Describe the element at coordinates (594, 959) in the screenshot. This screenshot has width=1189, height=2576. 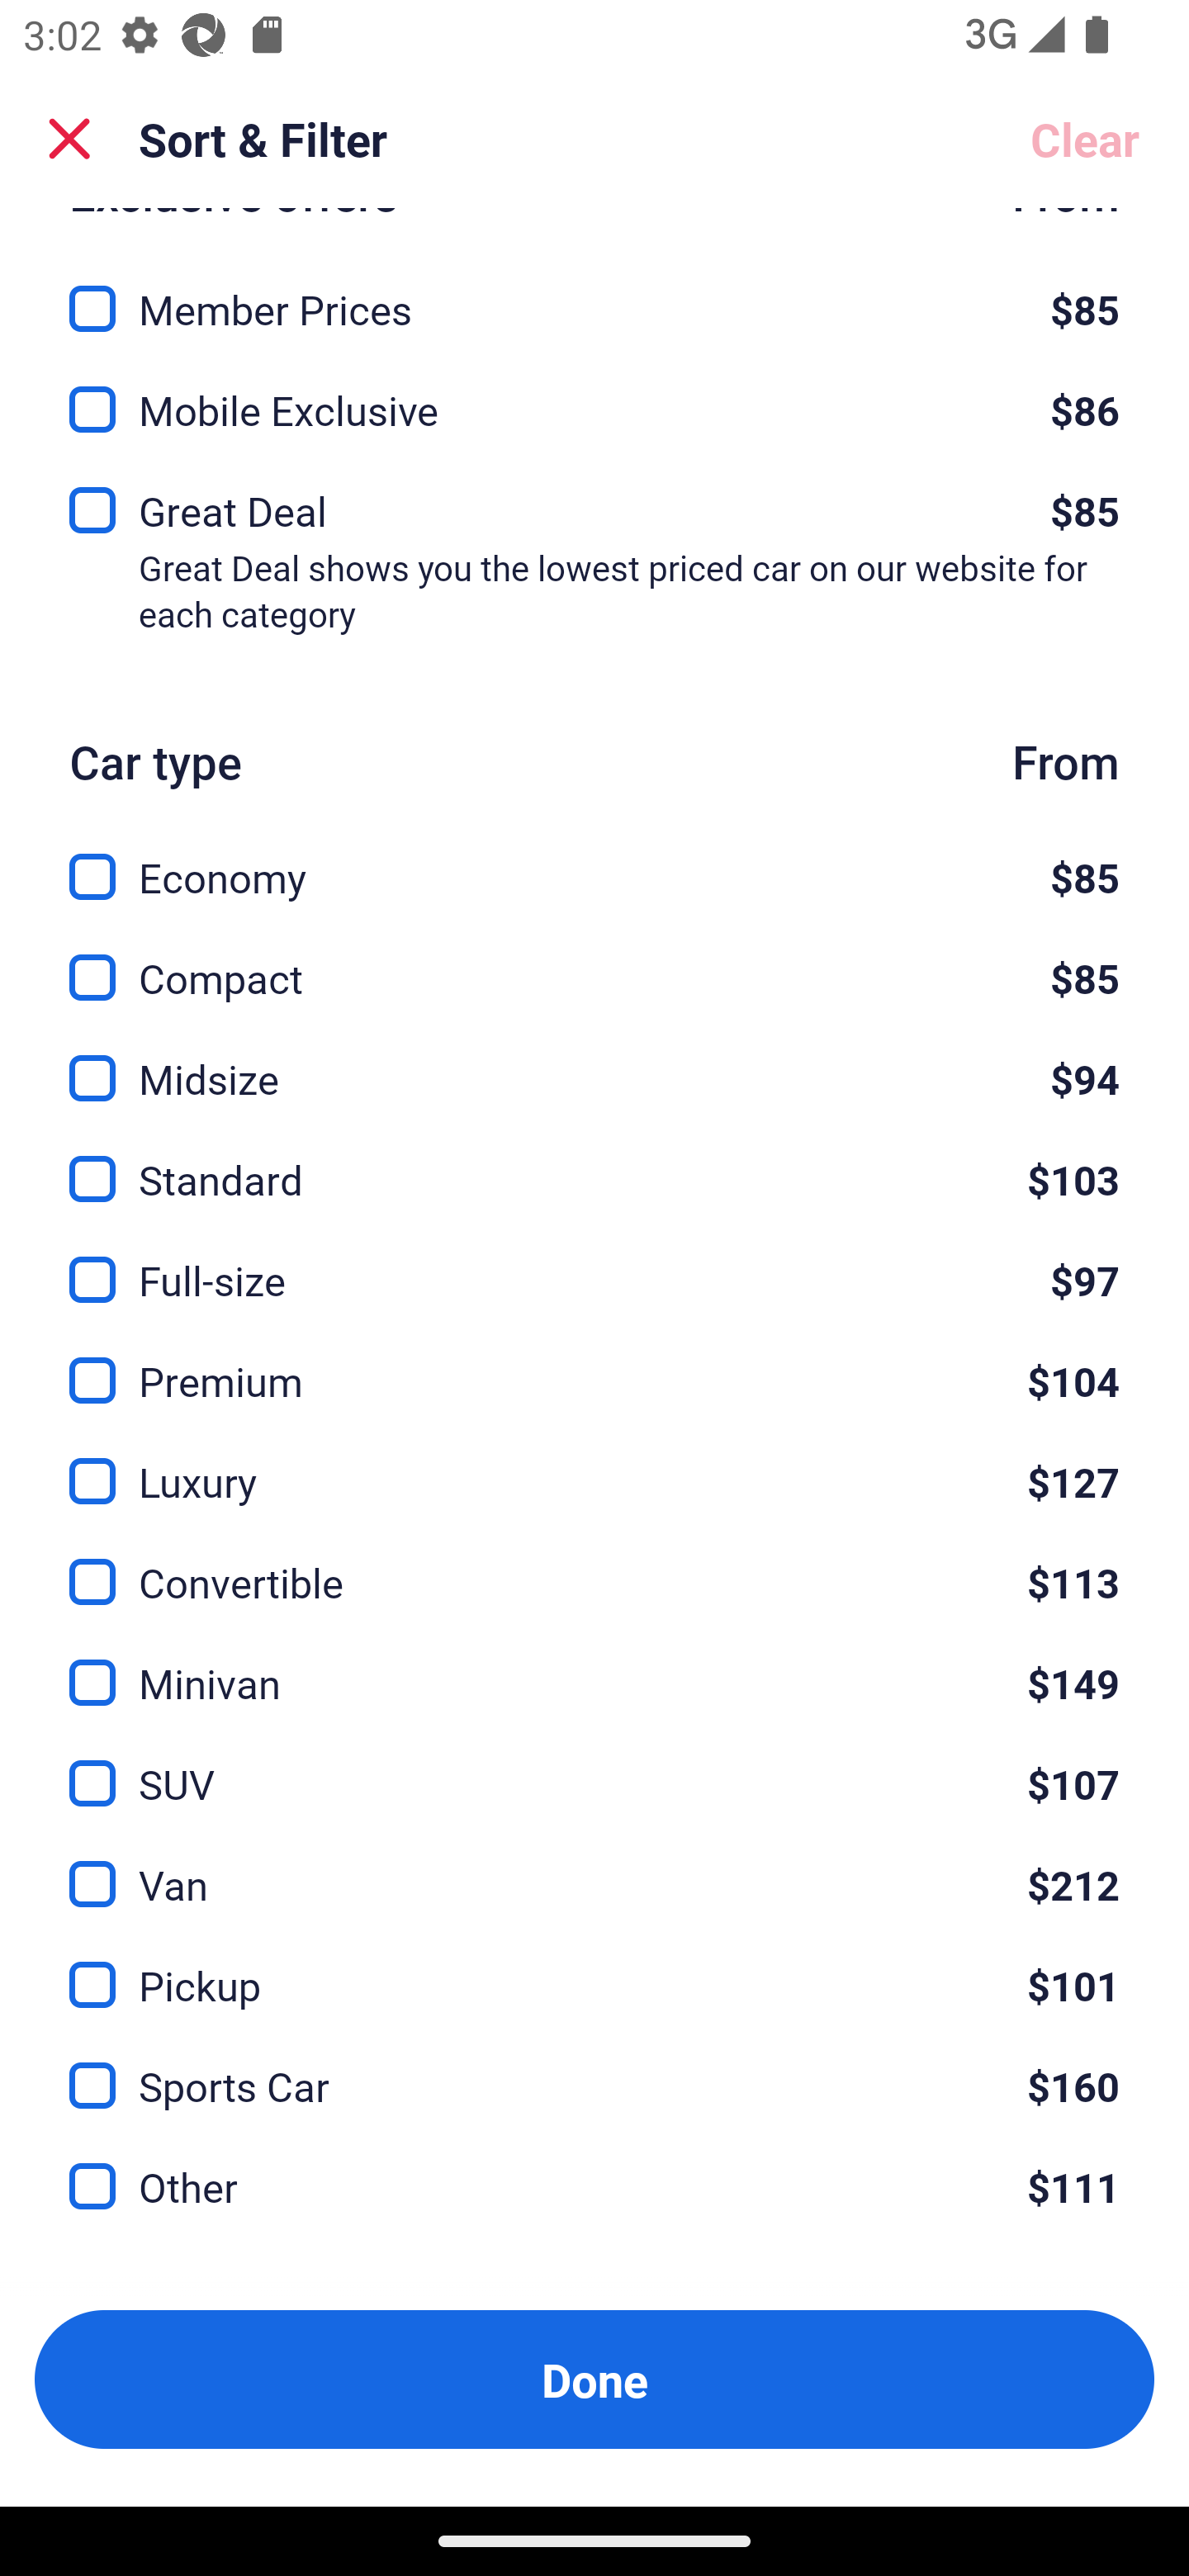
I see `Compact, $85 Compact $85` at that location.